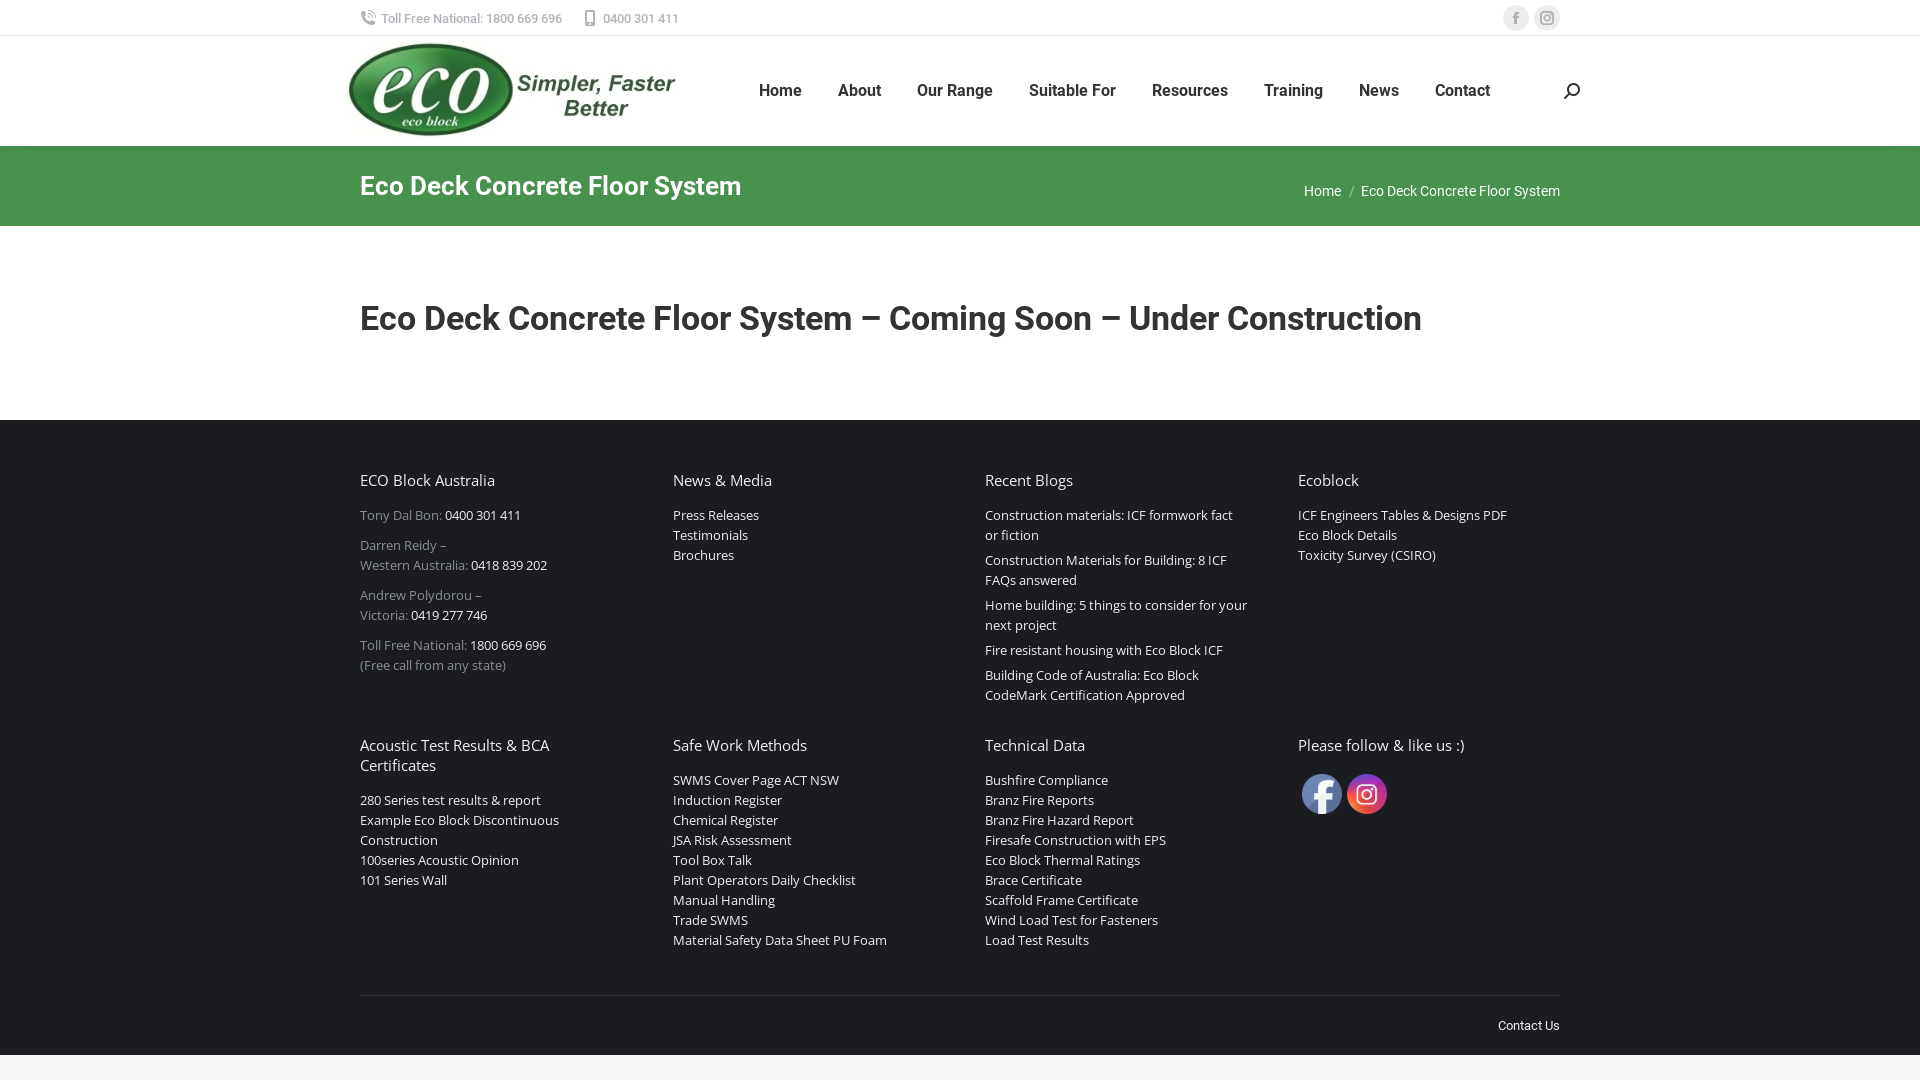 The image size is (1920, 1080). What do you see at coordinates (1040, 800) in the screenshot?
I see `Branz Fire Reports` at bounding box center [1040, 800].